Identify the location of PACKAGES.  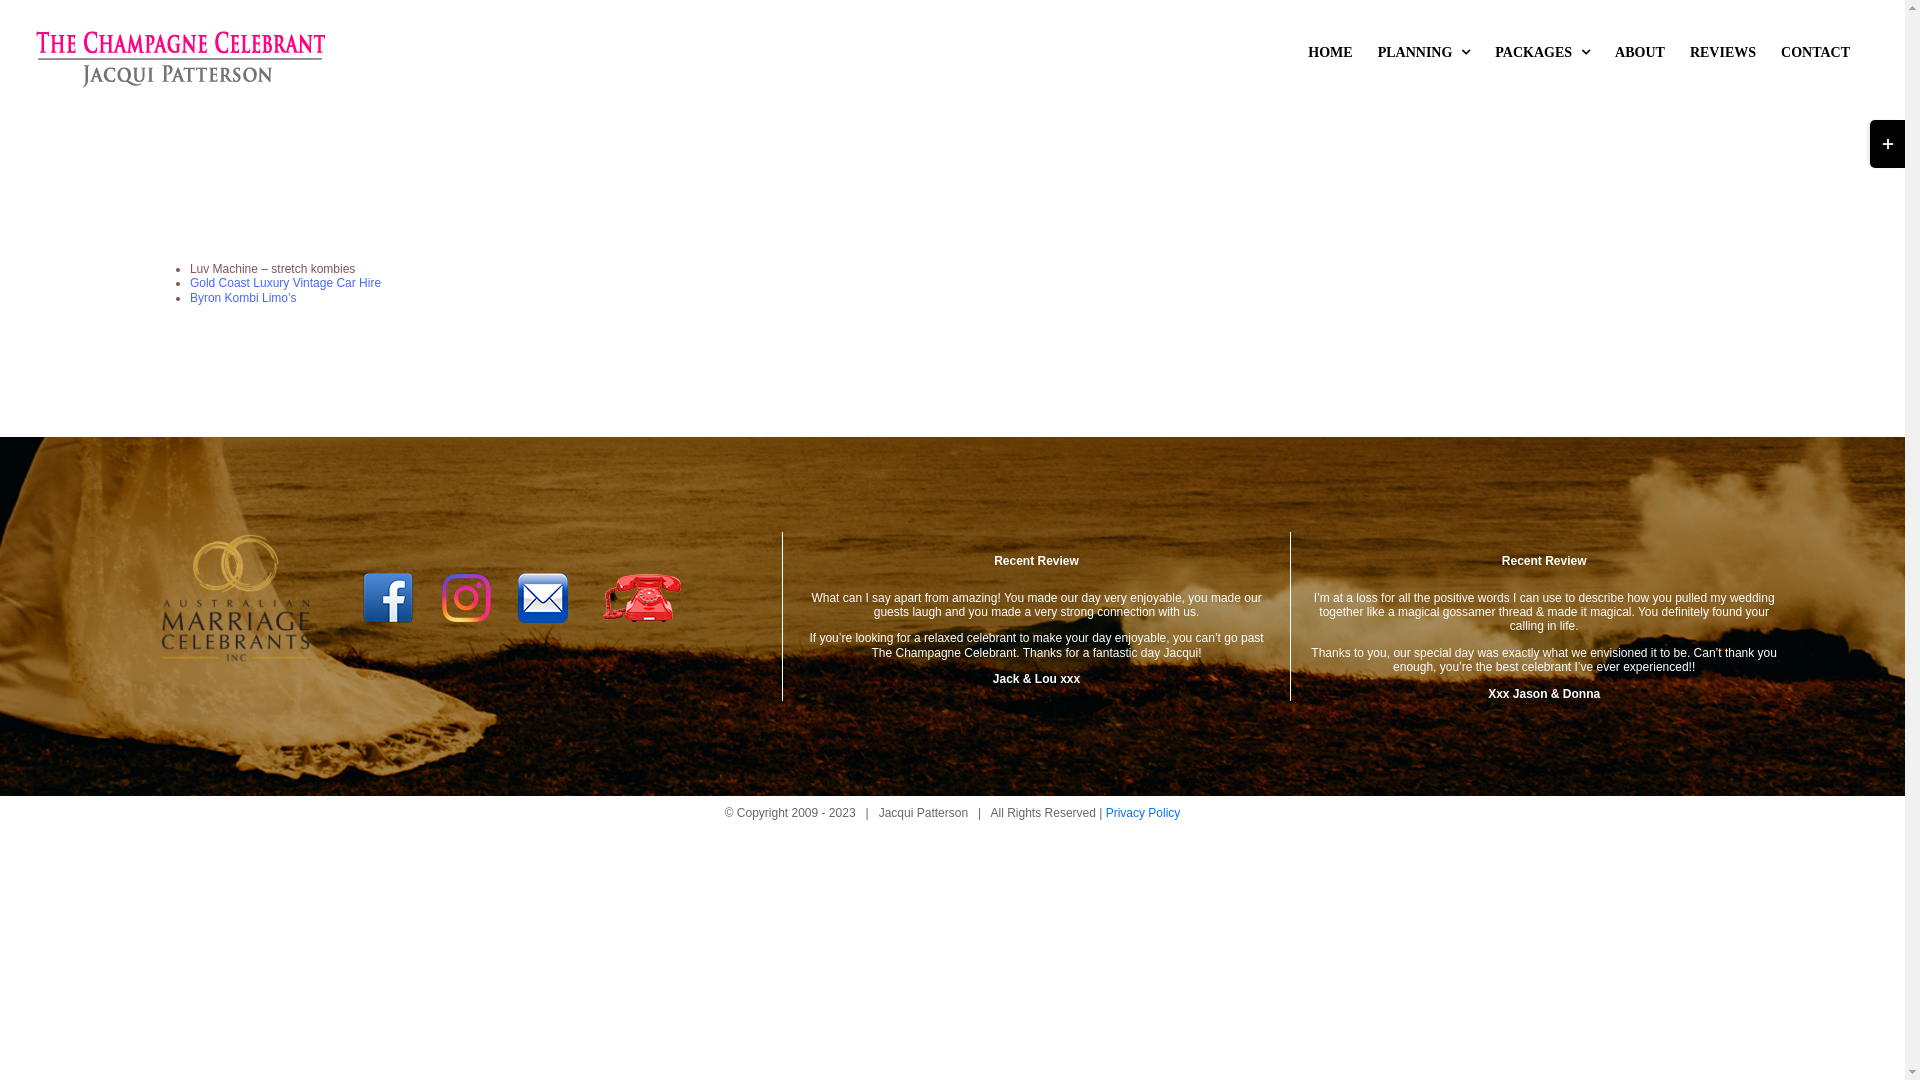
(1542, 52).